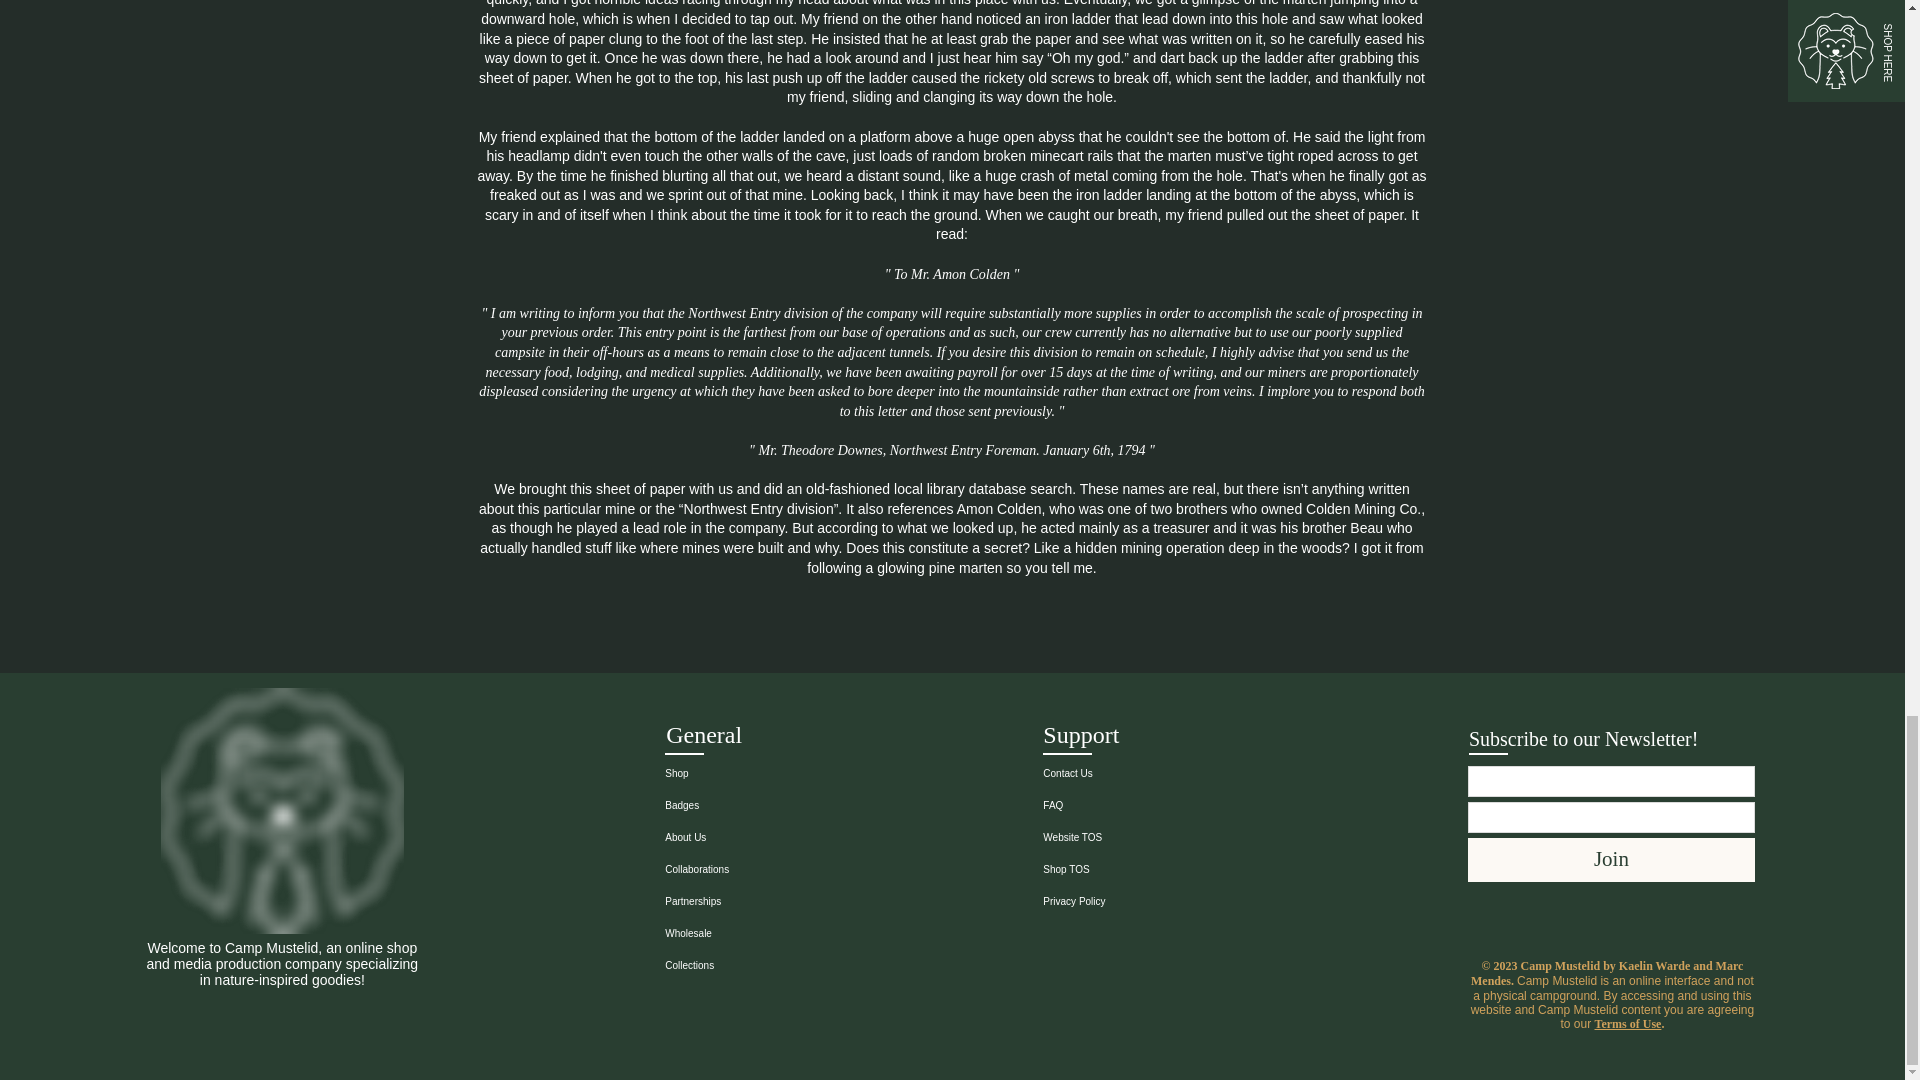 This screenshot has height=1080, width=1920. What do you see at coordinates (752, 934) in the screenshot?
I see `Wholesale` at bounding box center [752, 934].